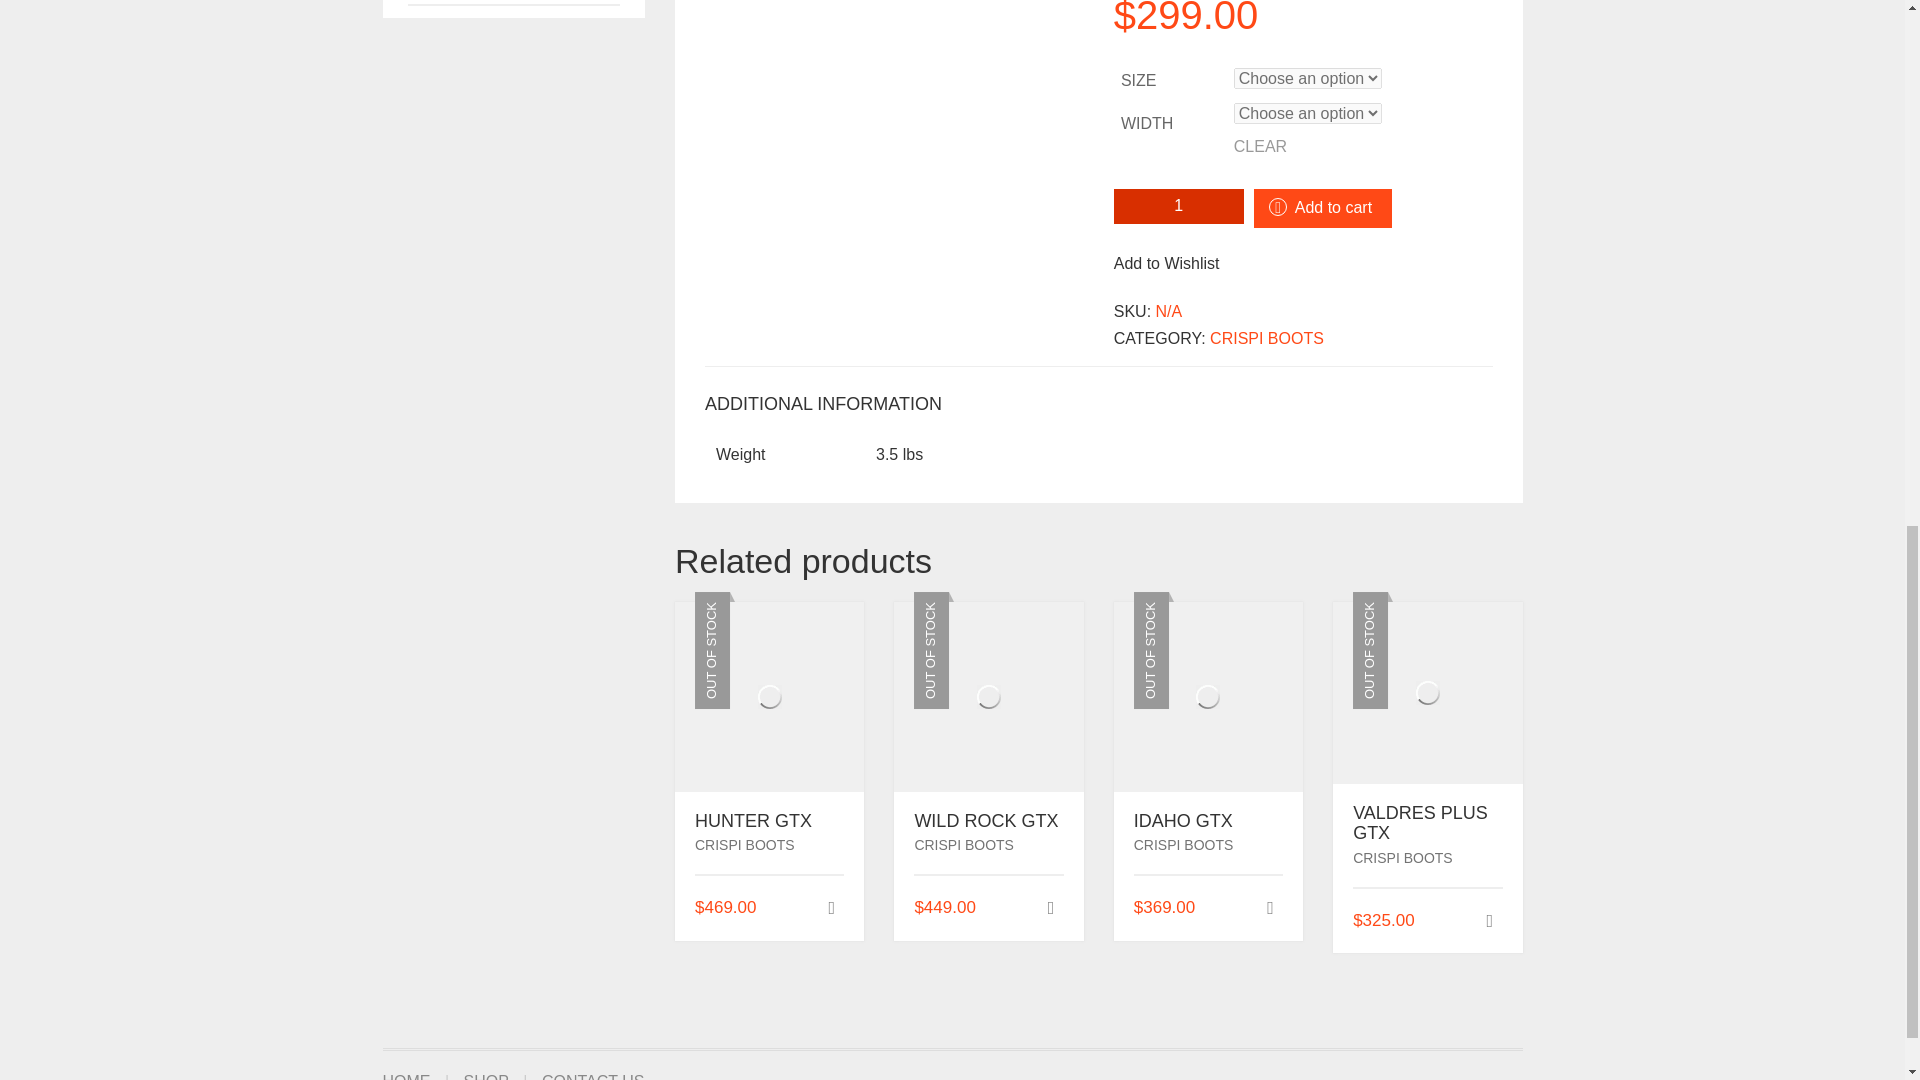 This screenshot has width=1920, height=1080. I want to click on Select options, so click(1270, 908).